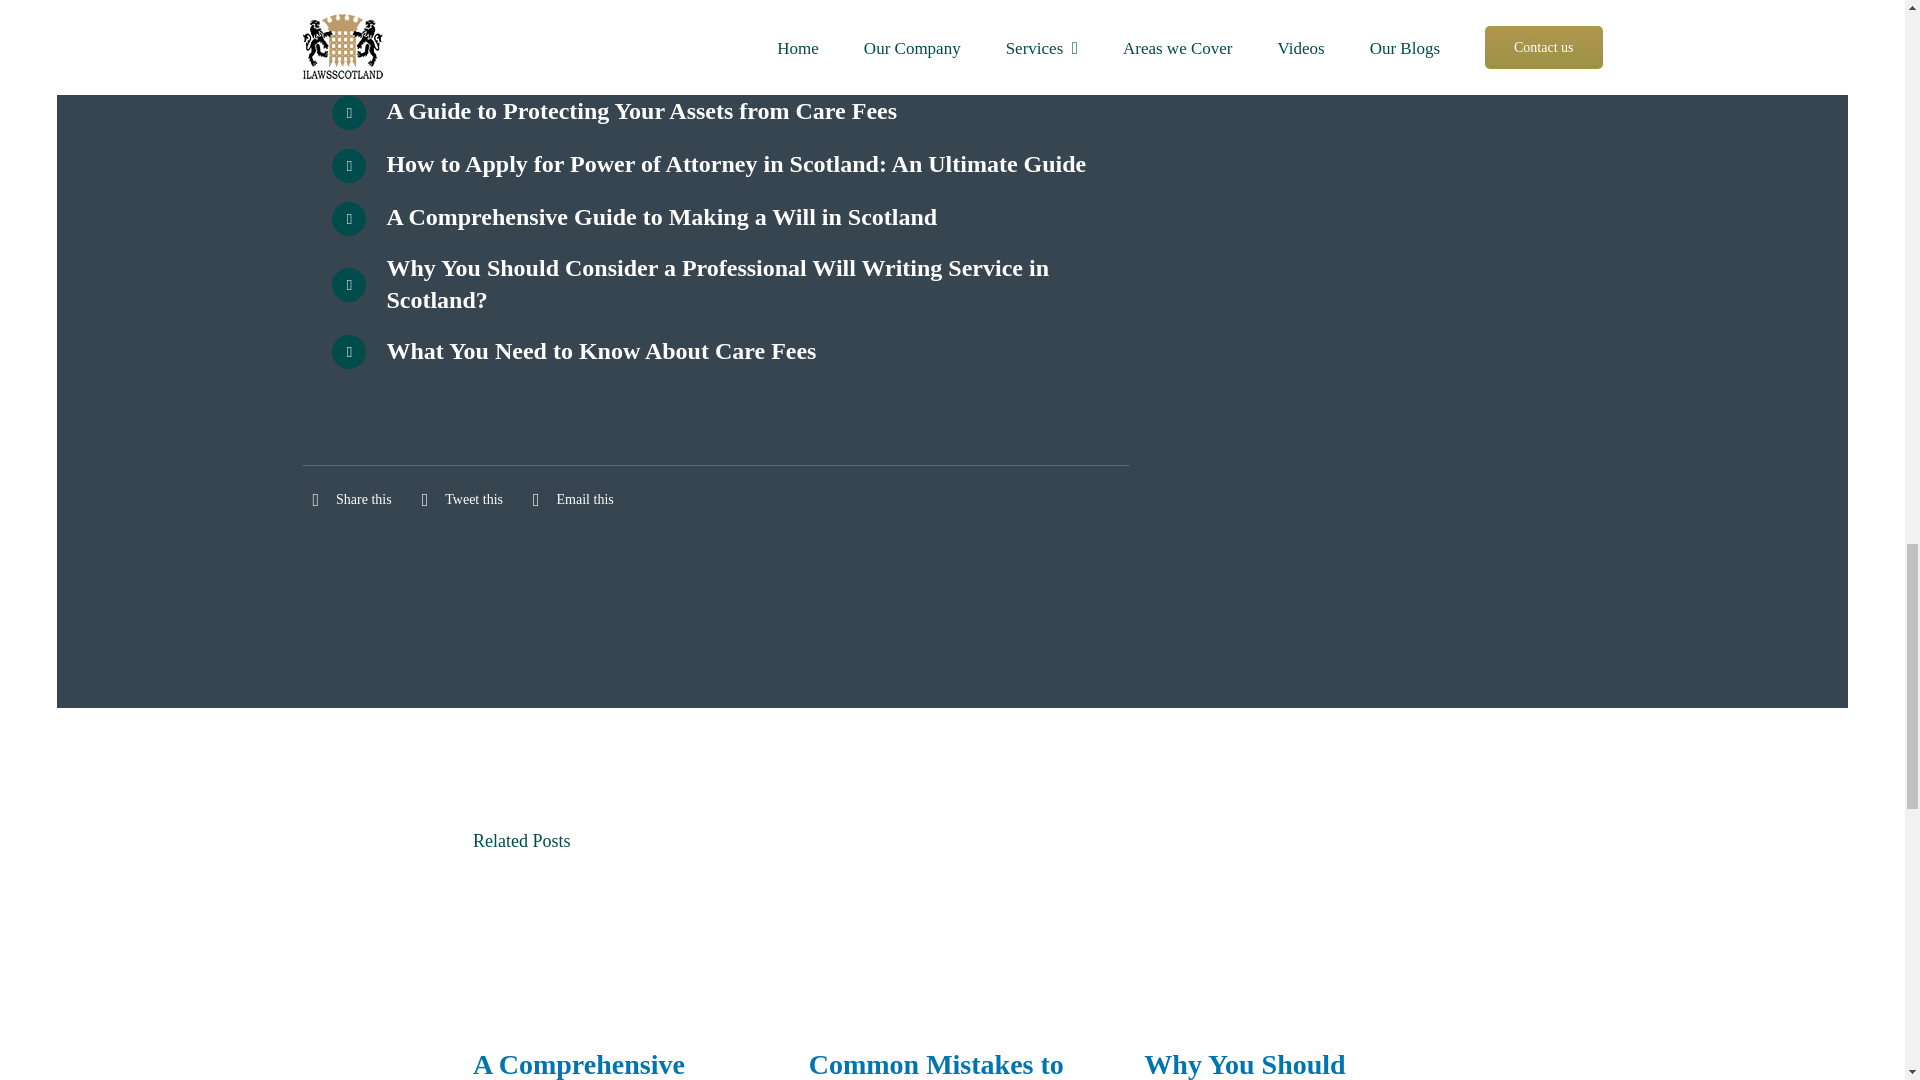  What do you see at coordinates (568, 500) in the screenshot?
I see `Email this` at bounding box center [568, 500].